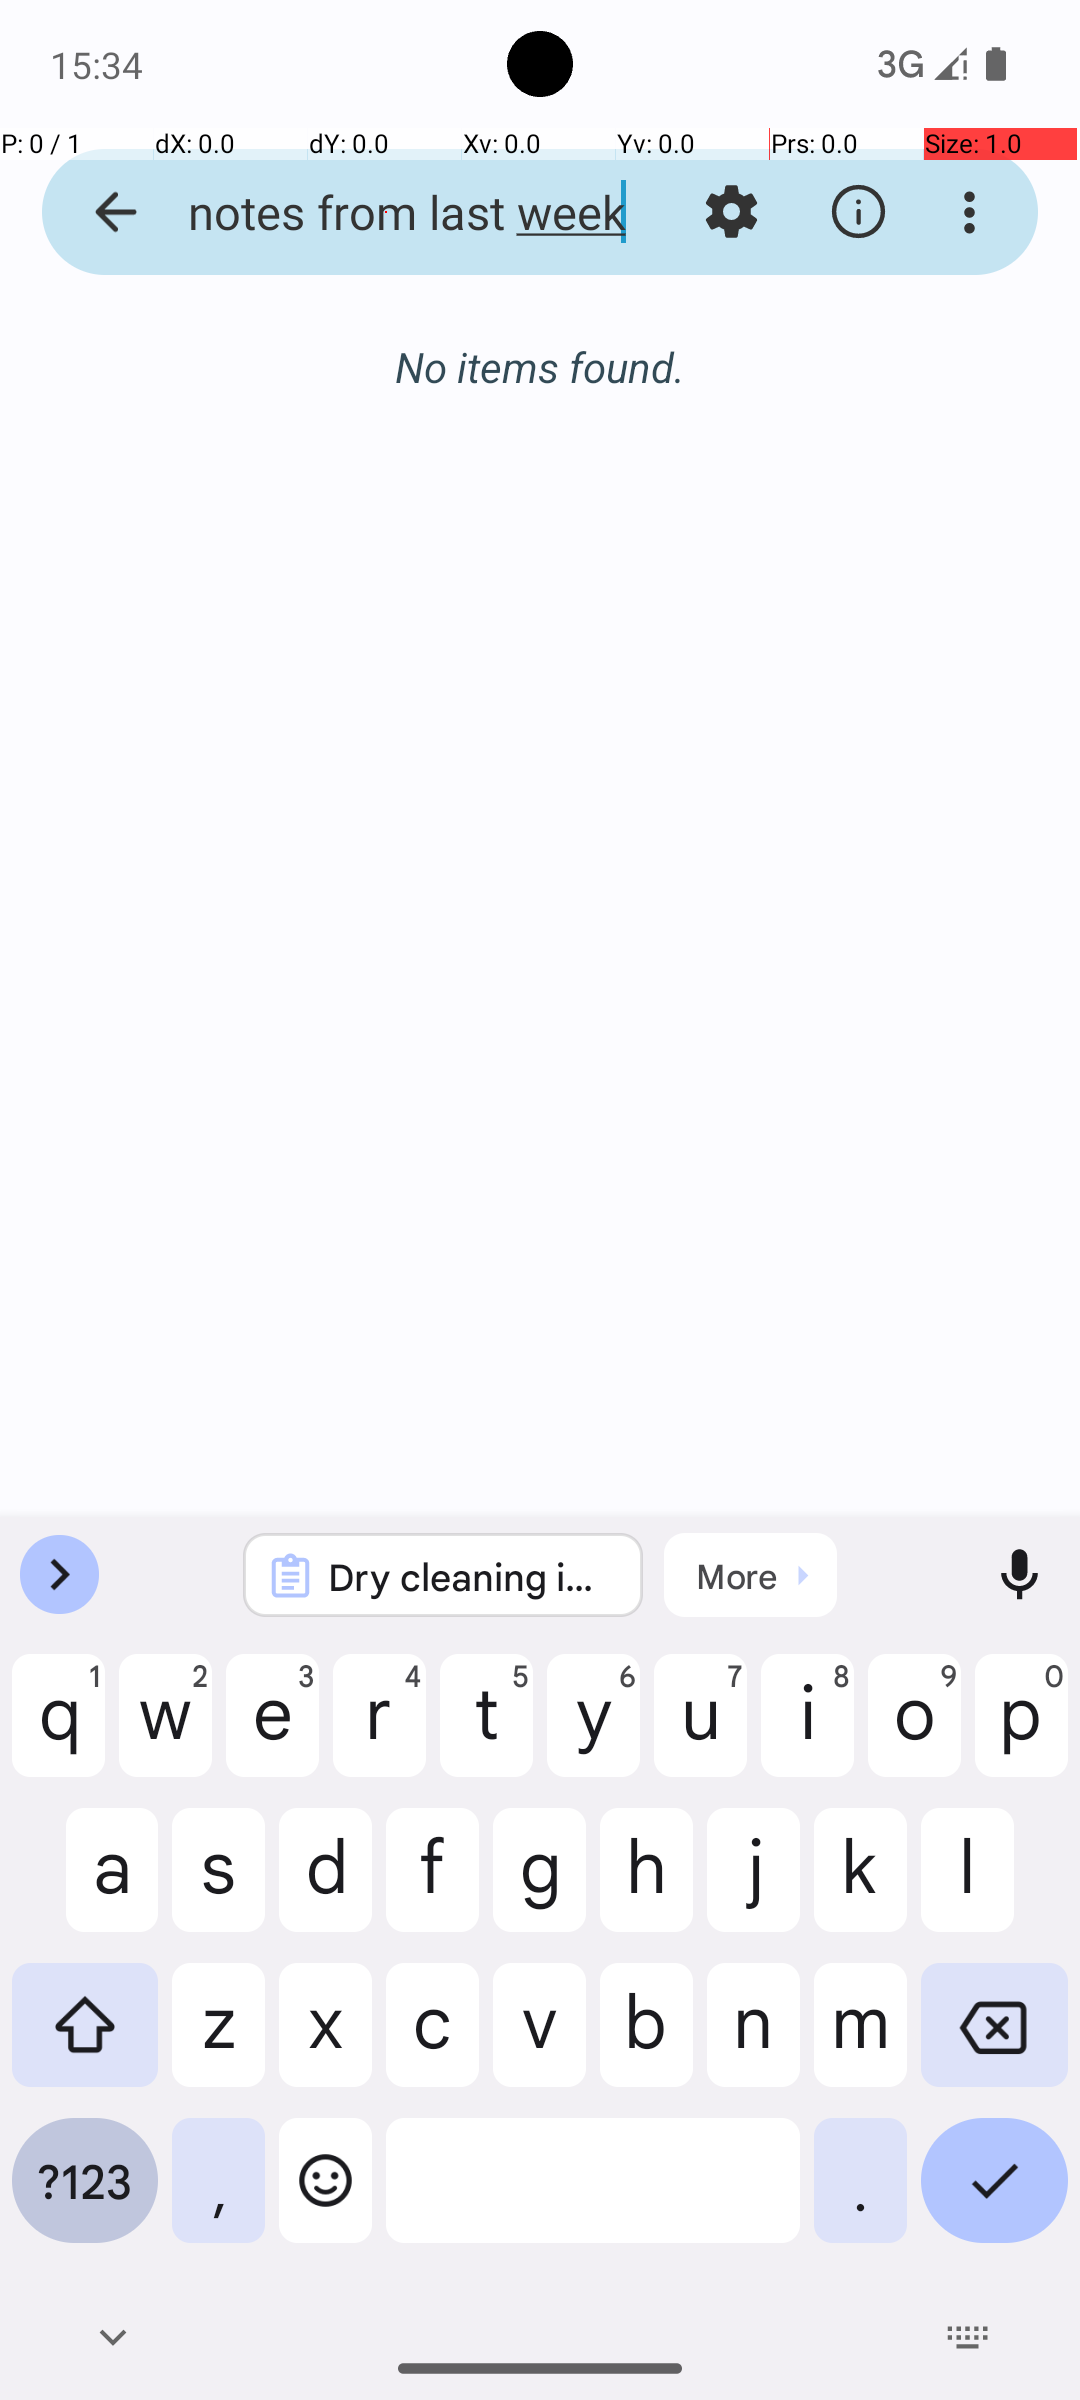  What do you see at coordinates (386, 212) in the screenshot?
I see `Meeting notes from last week` at bounding box center [386, 212].